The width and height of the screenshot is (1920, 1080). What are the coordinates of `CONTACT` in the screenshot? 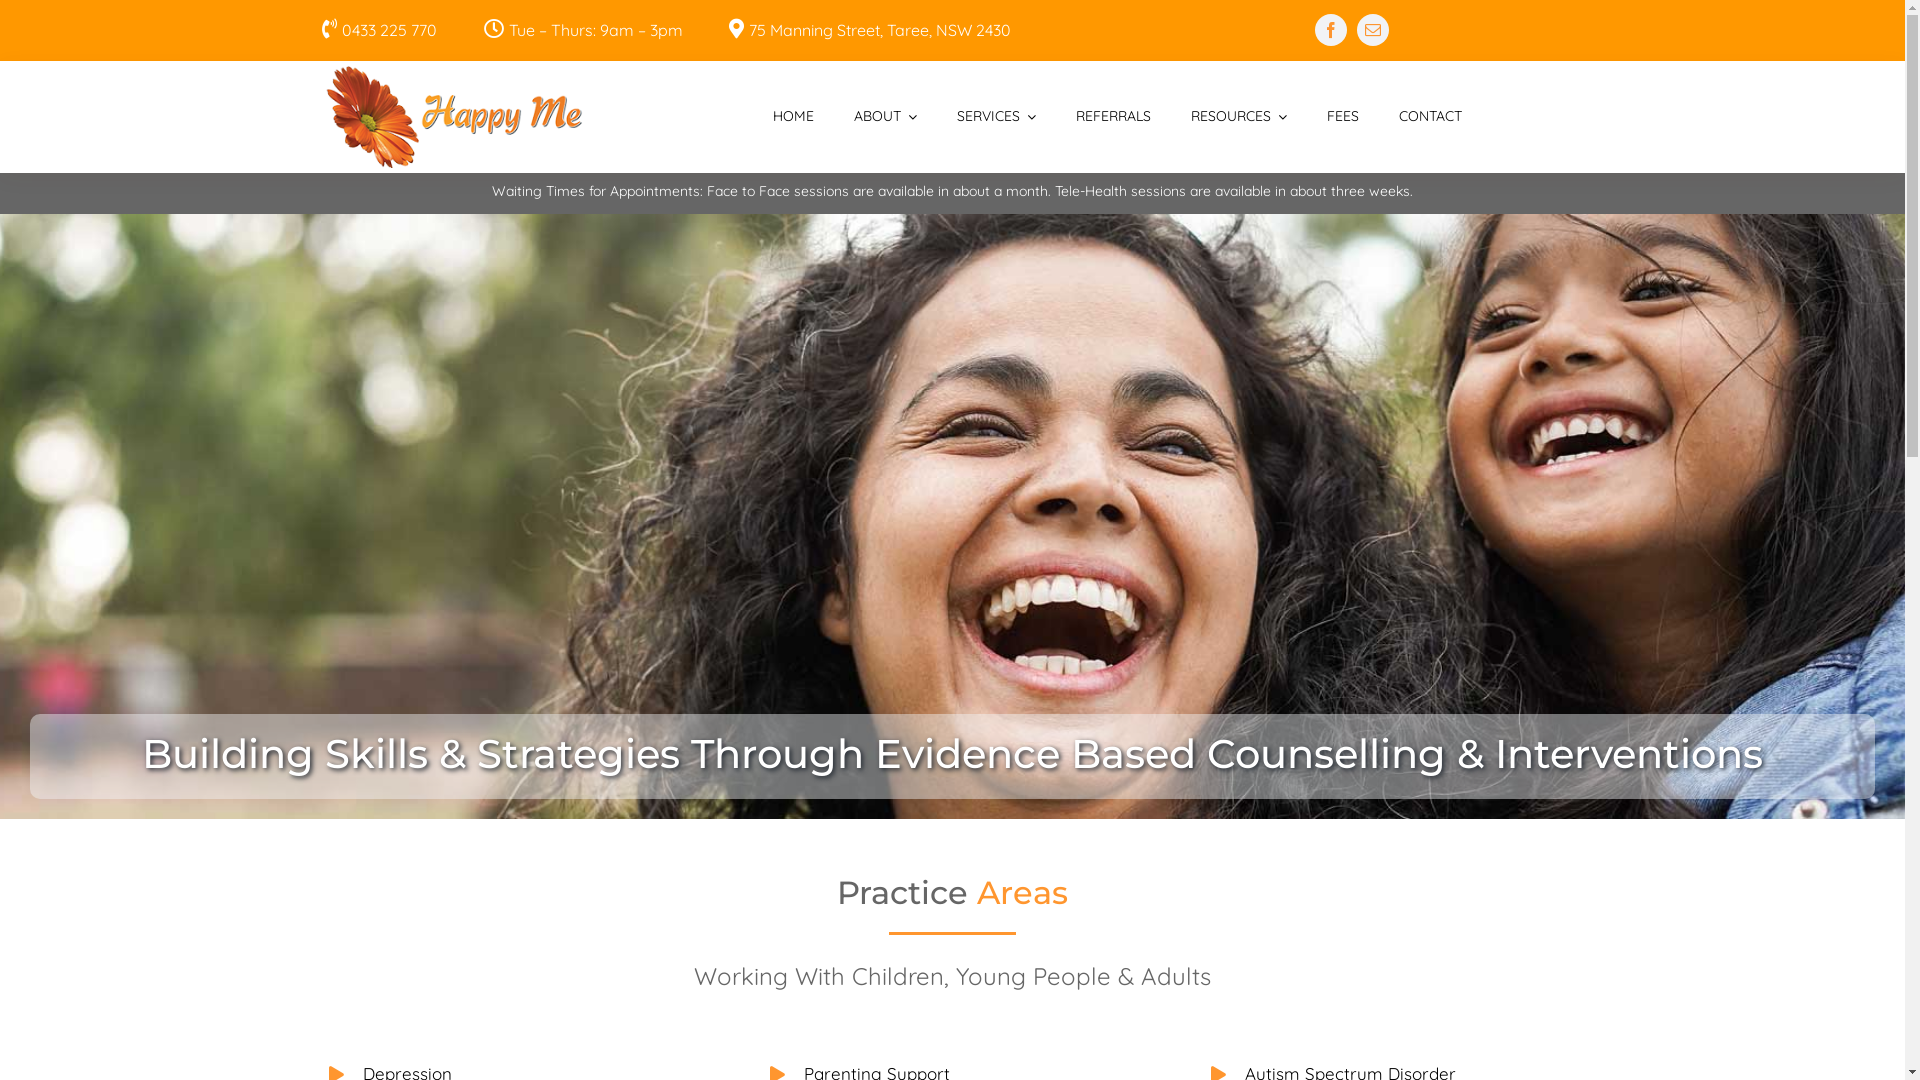 It's located at (1430, 117).